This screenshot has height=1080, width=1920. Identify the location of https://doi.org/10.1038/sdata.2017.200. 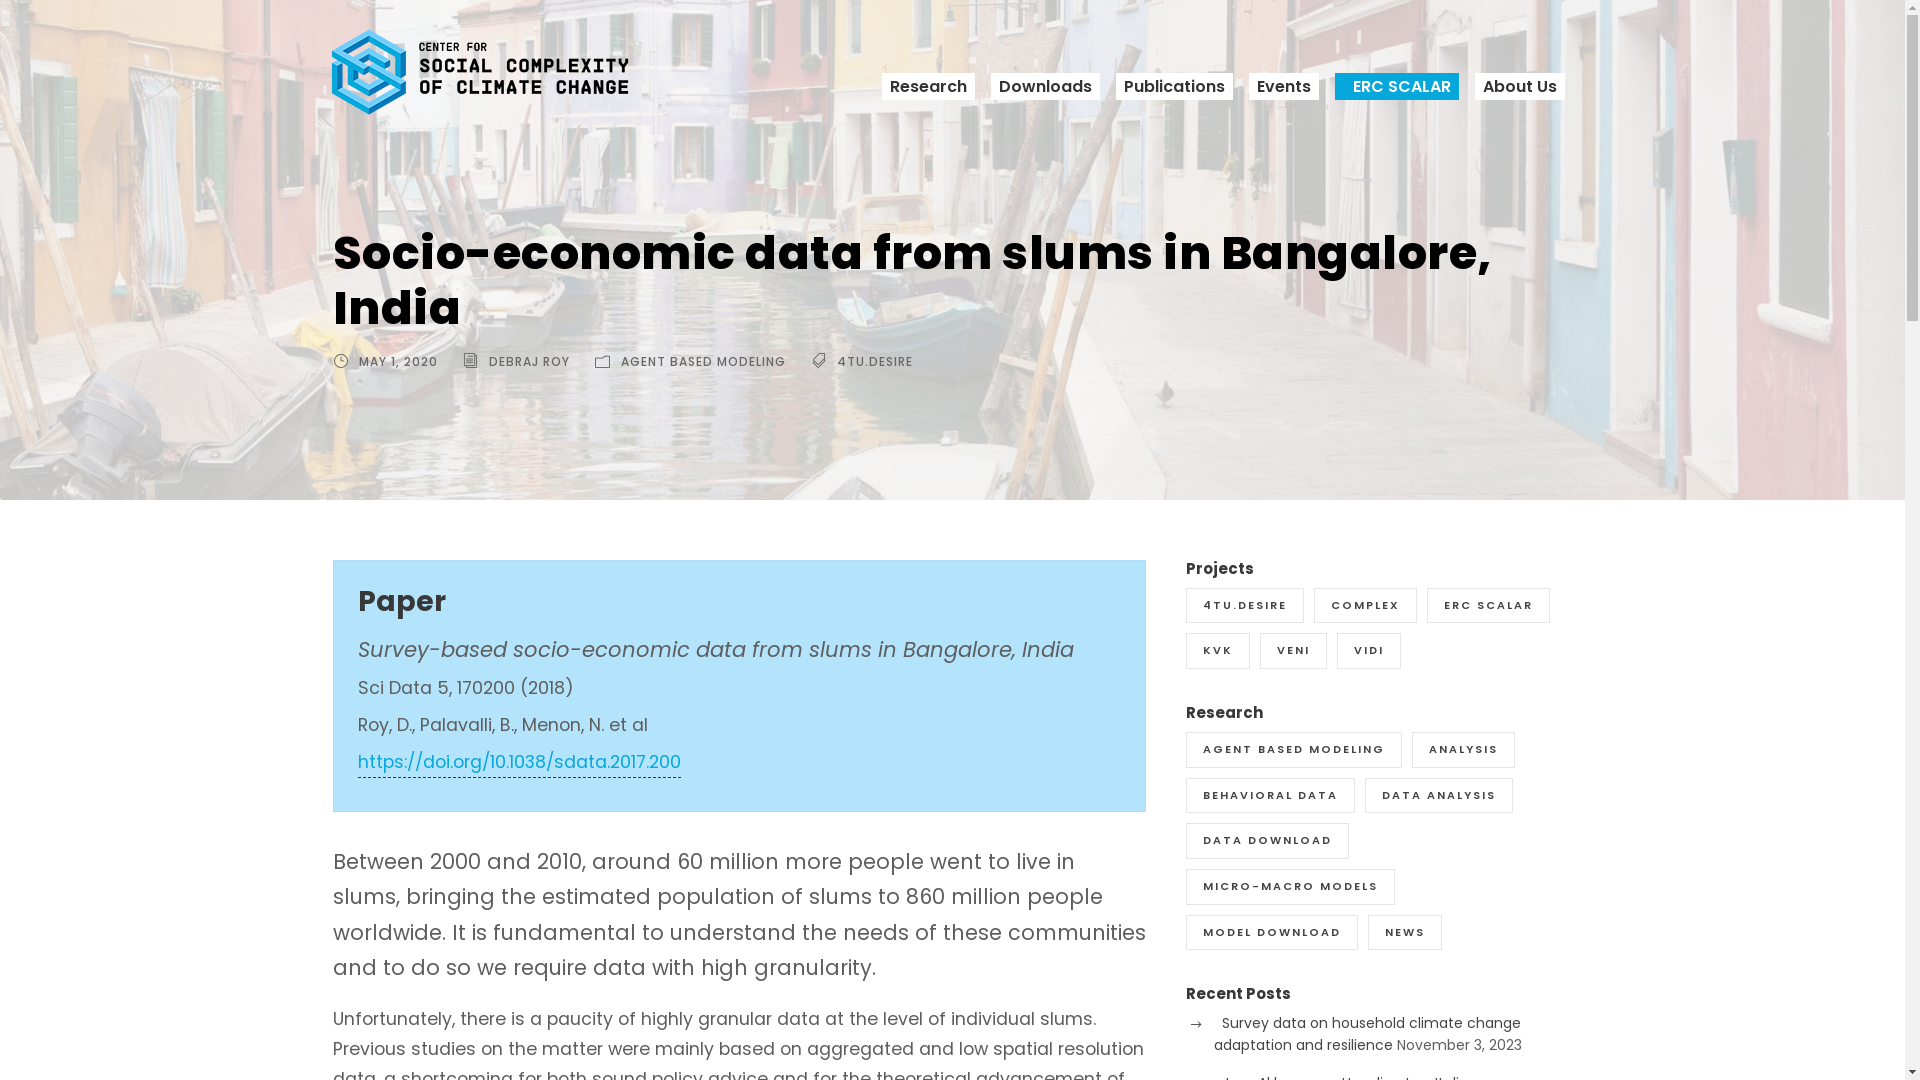
(520, 764).